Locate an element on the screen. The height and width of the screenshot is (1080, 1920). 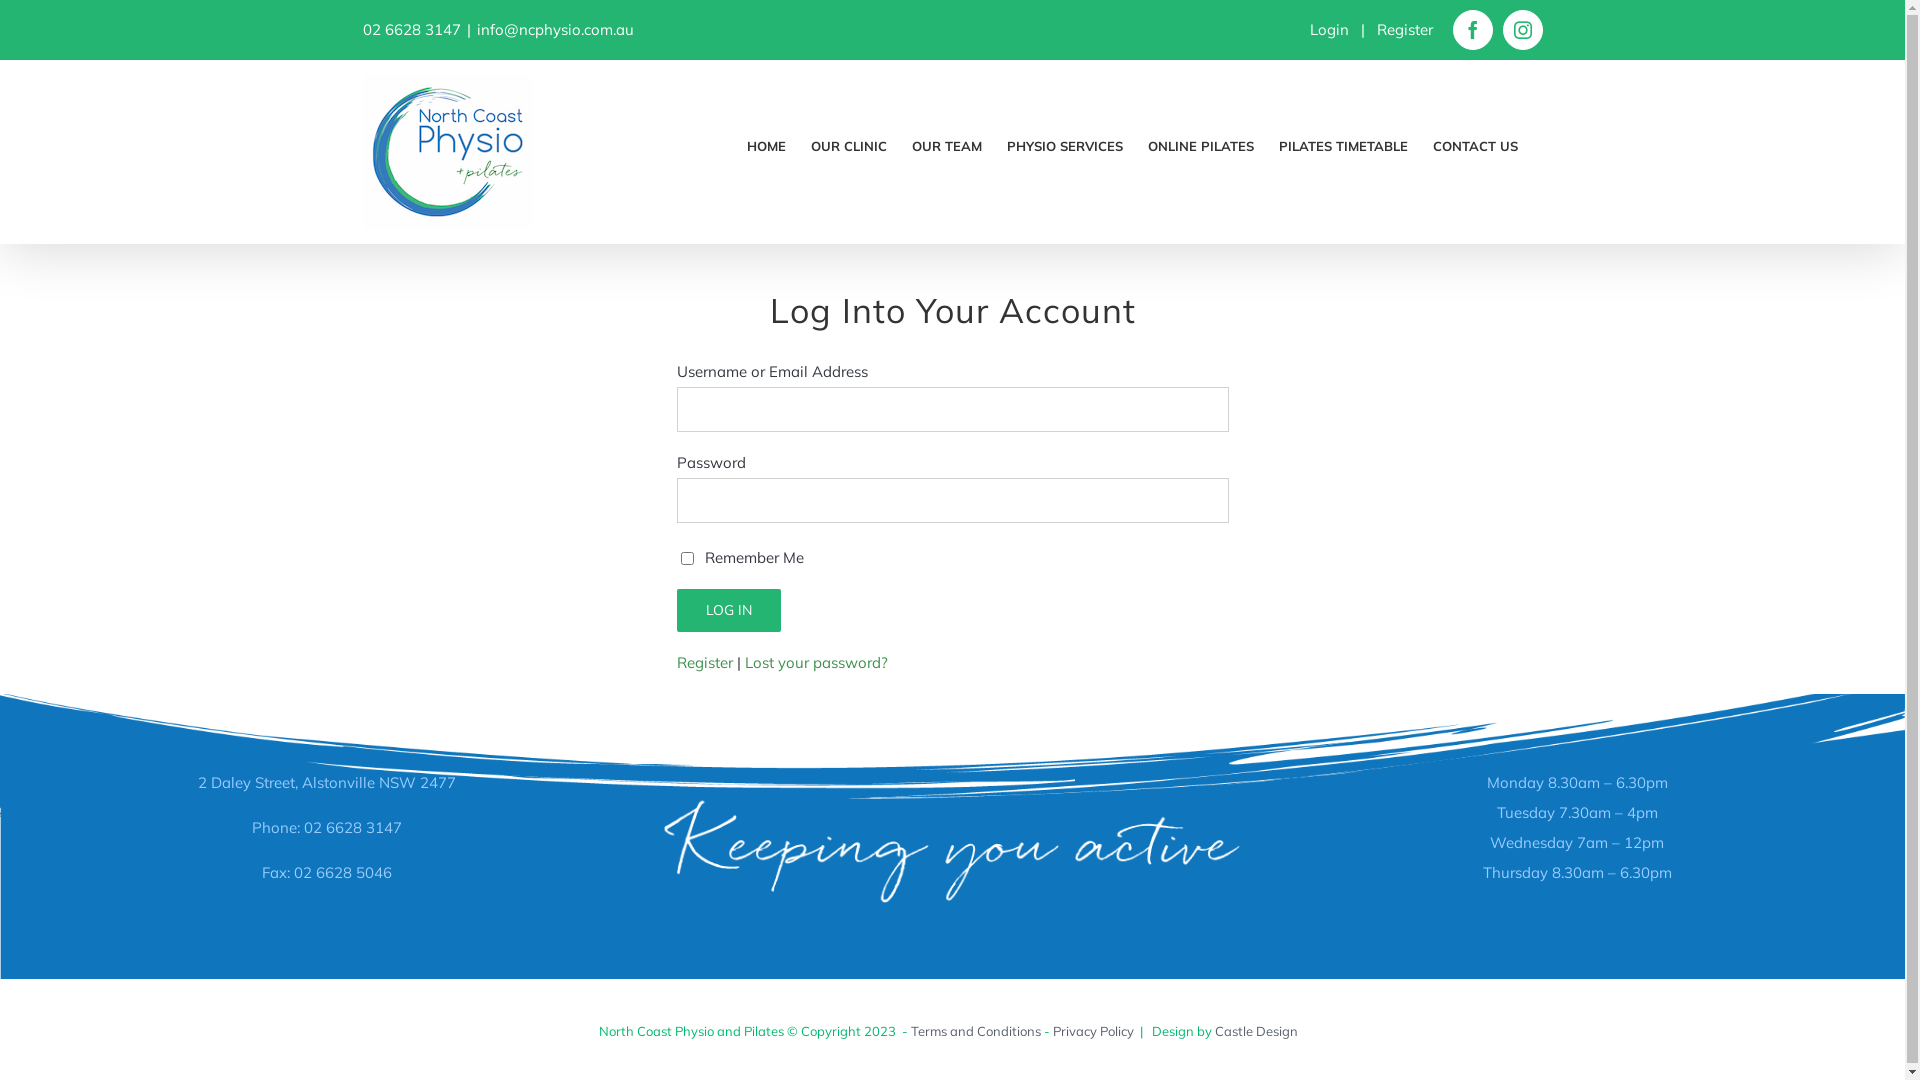
Privacy Policy is located at coordinates (1092, 1031).